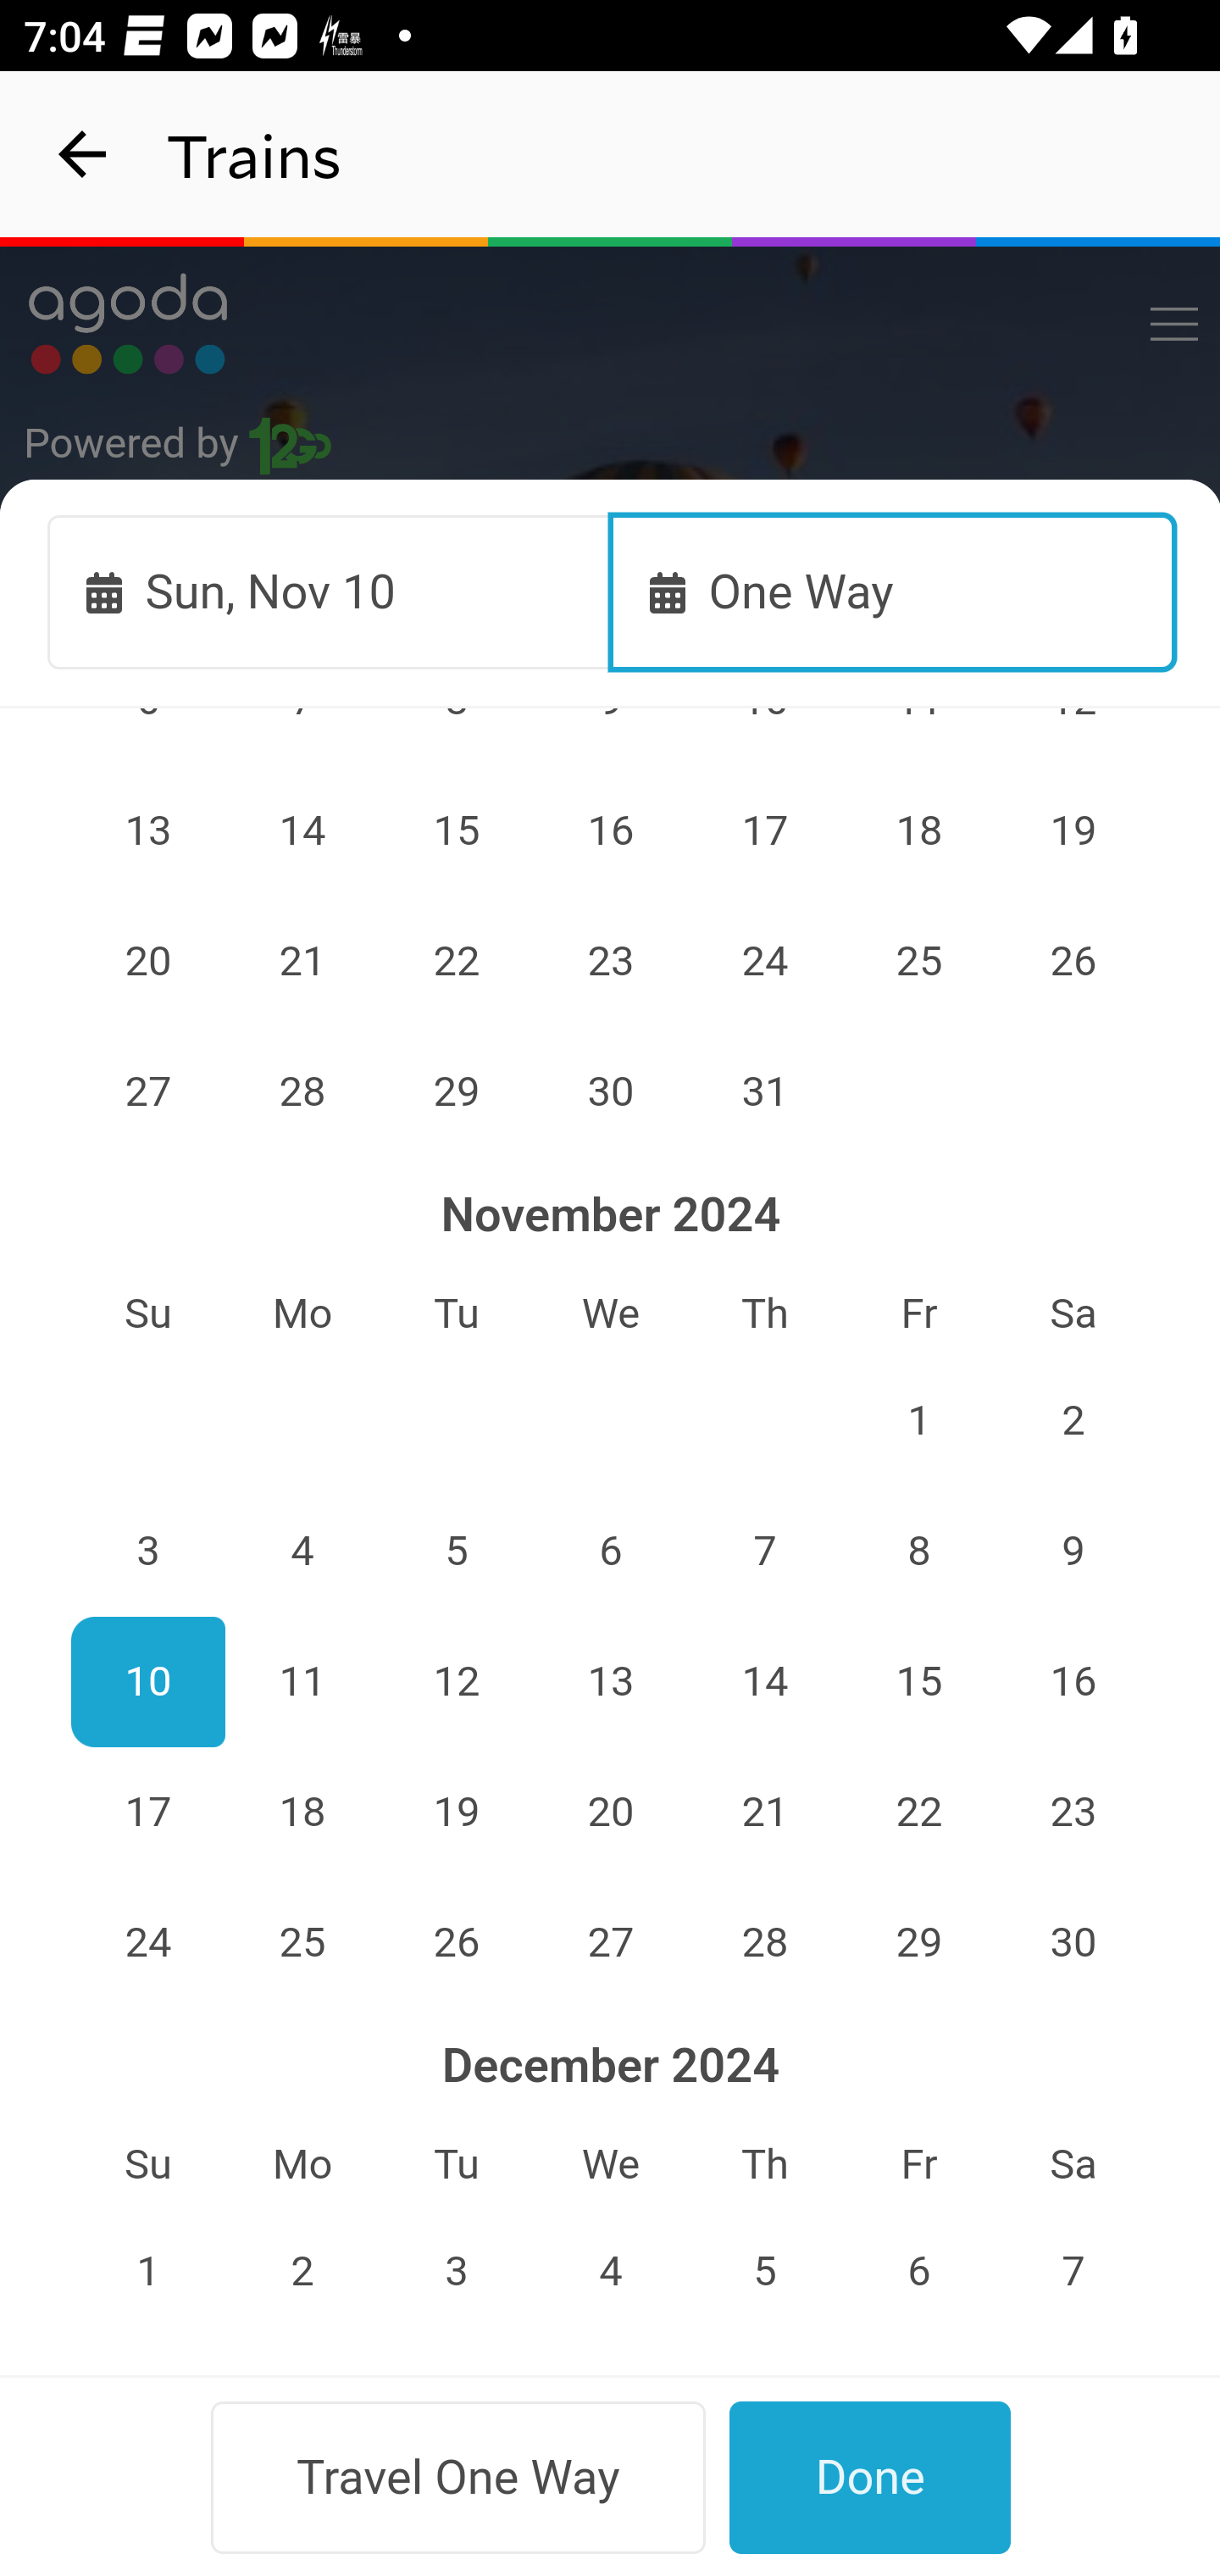 This screenshot has height=2576, width=1220. Describe the element at coordinates (83, 154) in the screenshot. I see `navigation_button` at that location.